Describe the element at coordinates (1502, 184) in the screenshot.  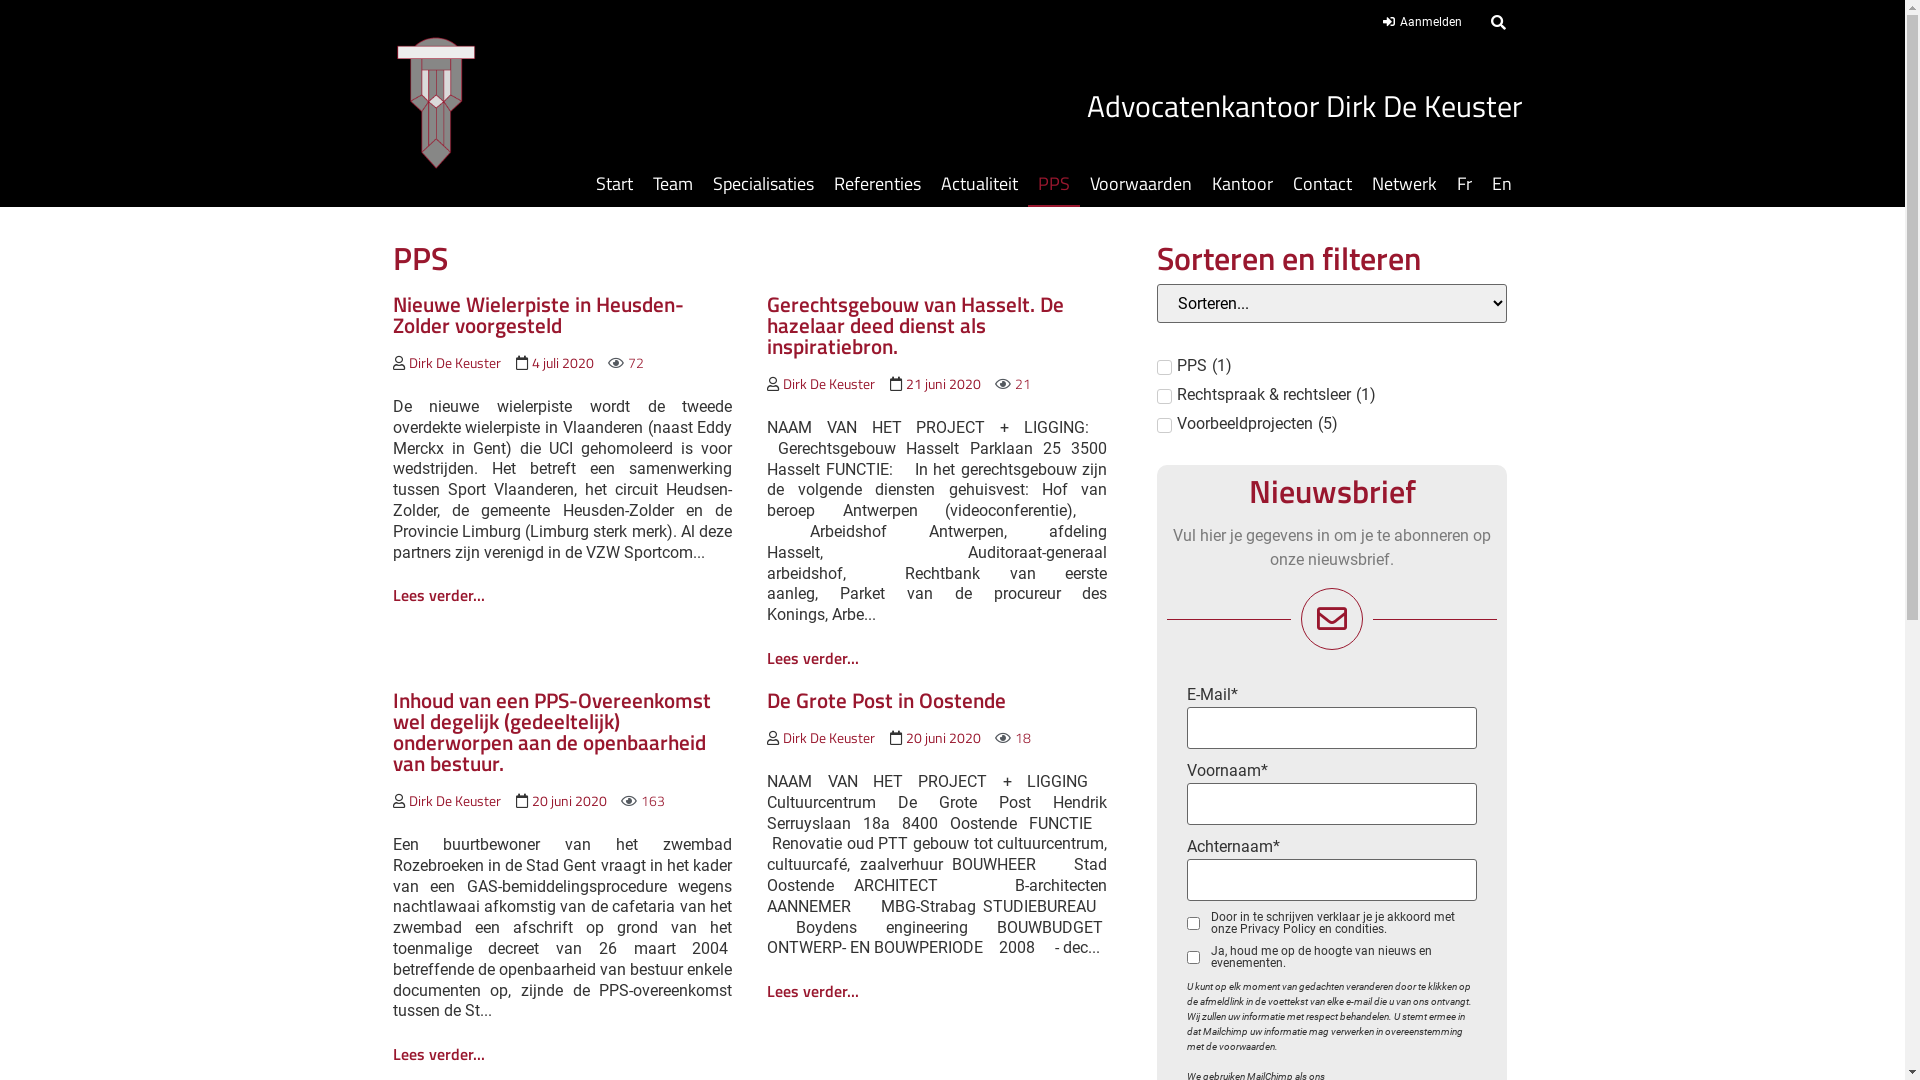
I see `En` at that location.